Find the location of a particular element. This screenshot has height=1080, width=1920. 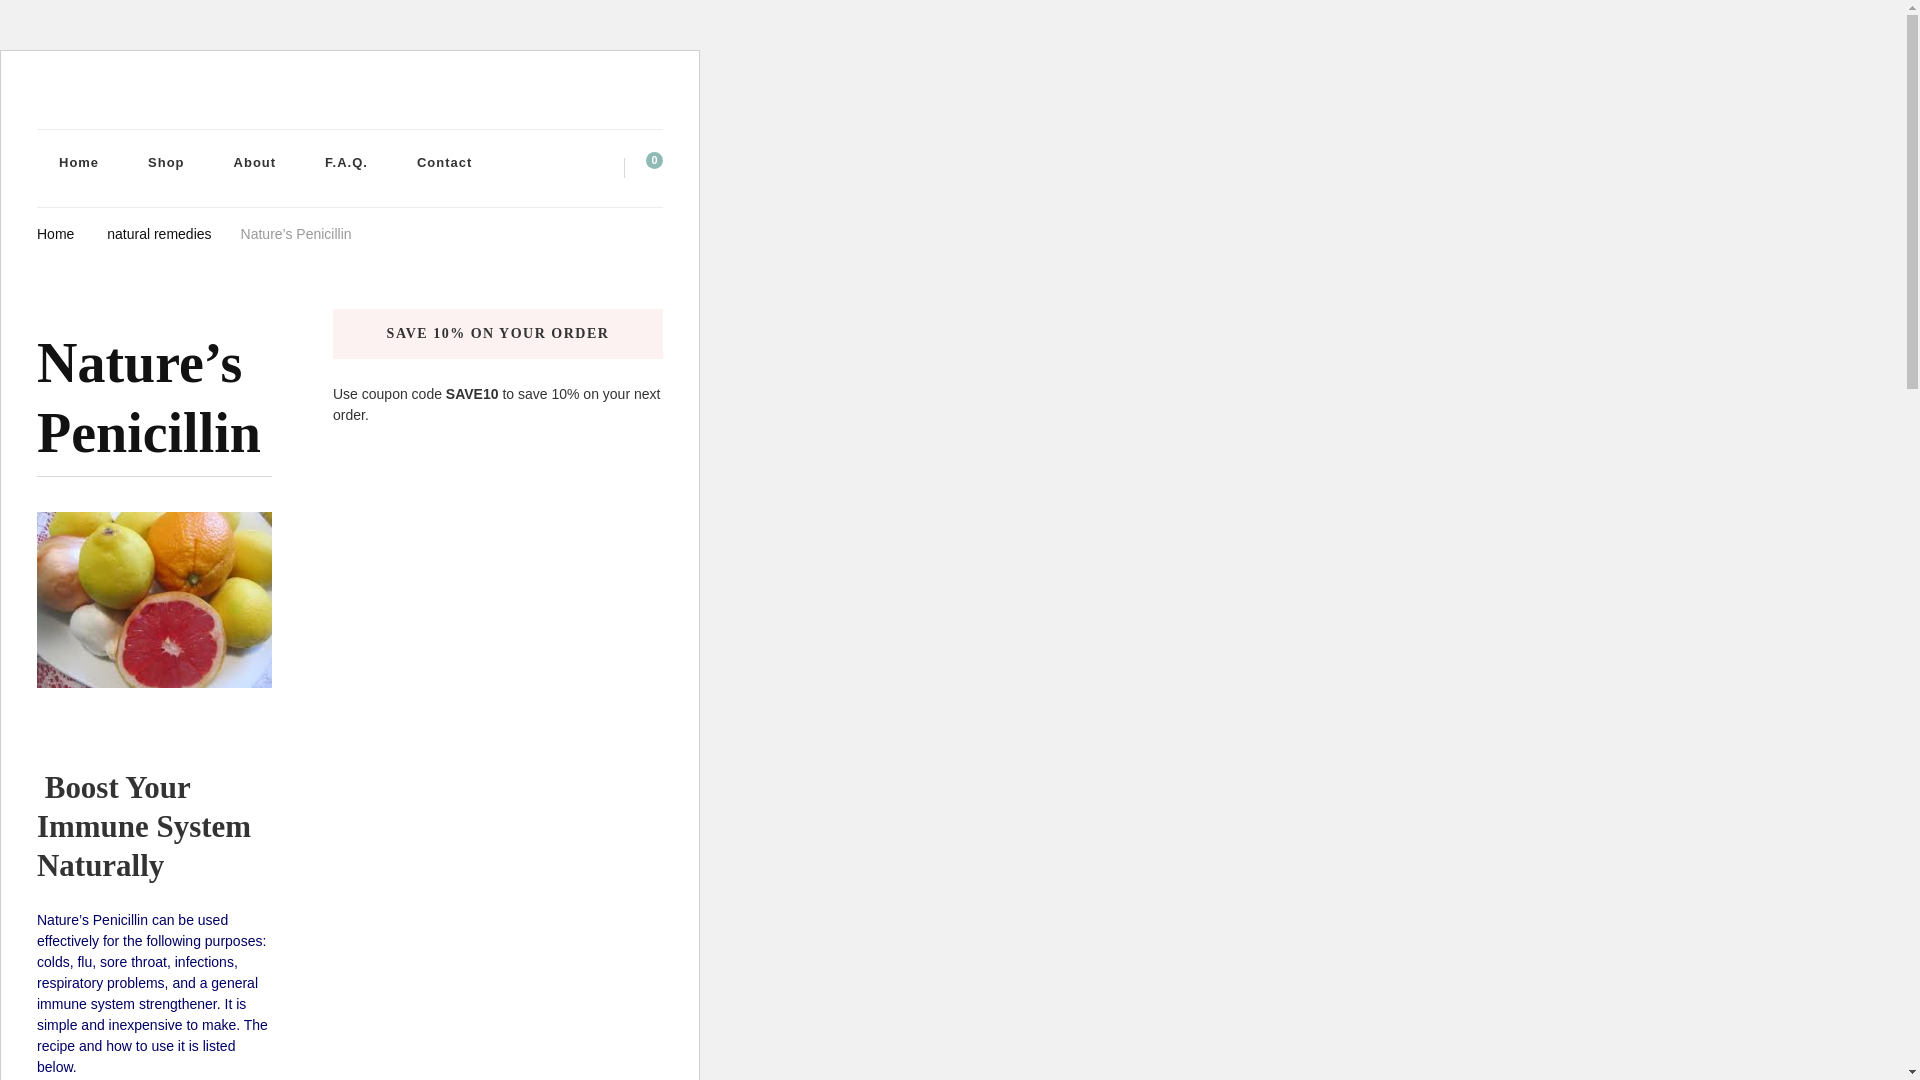

Search is located at coordinates (596, 173).